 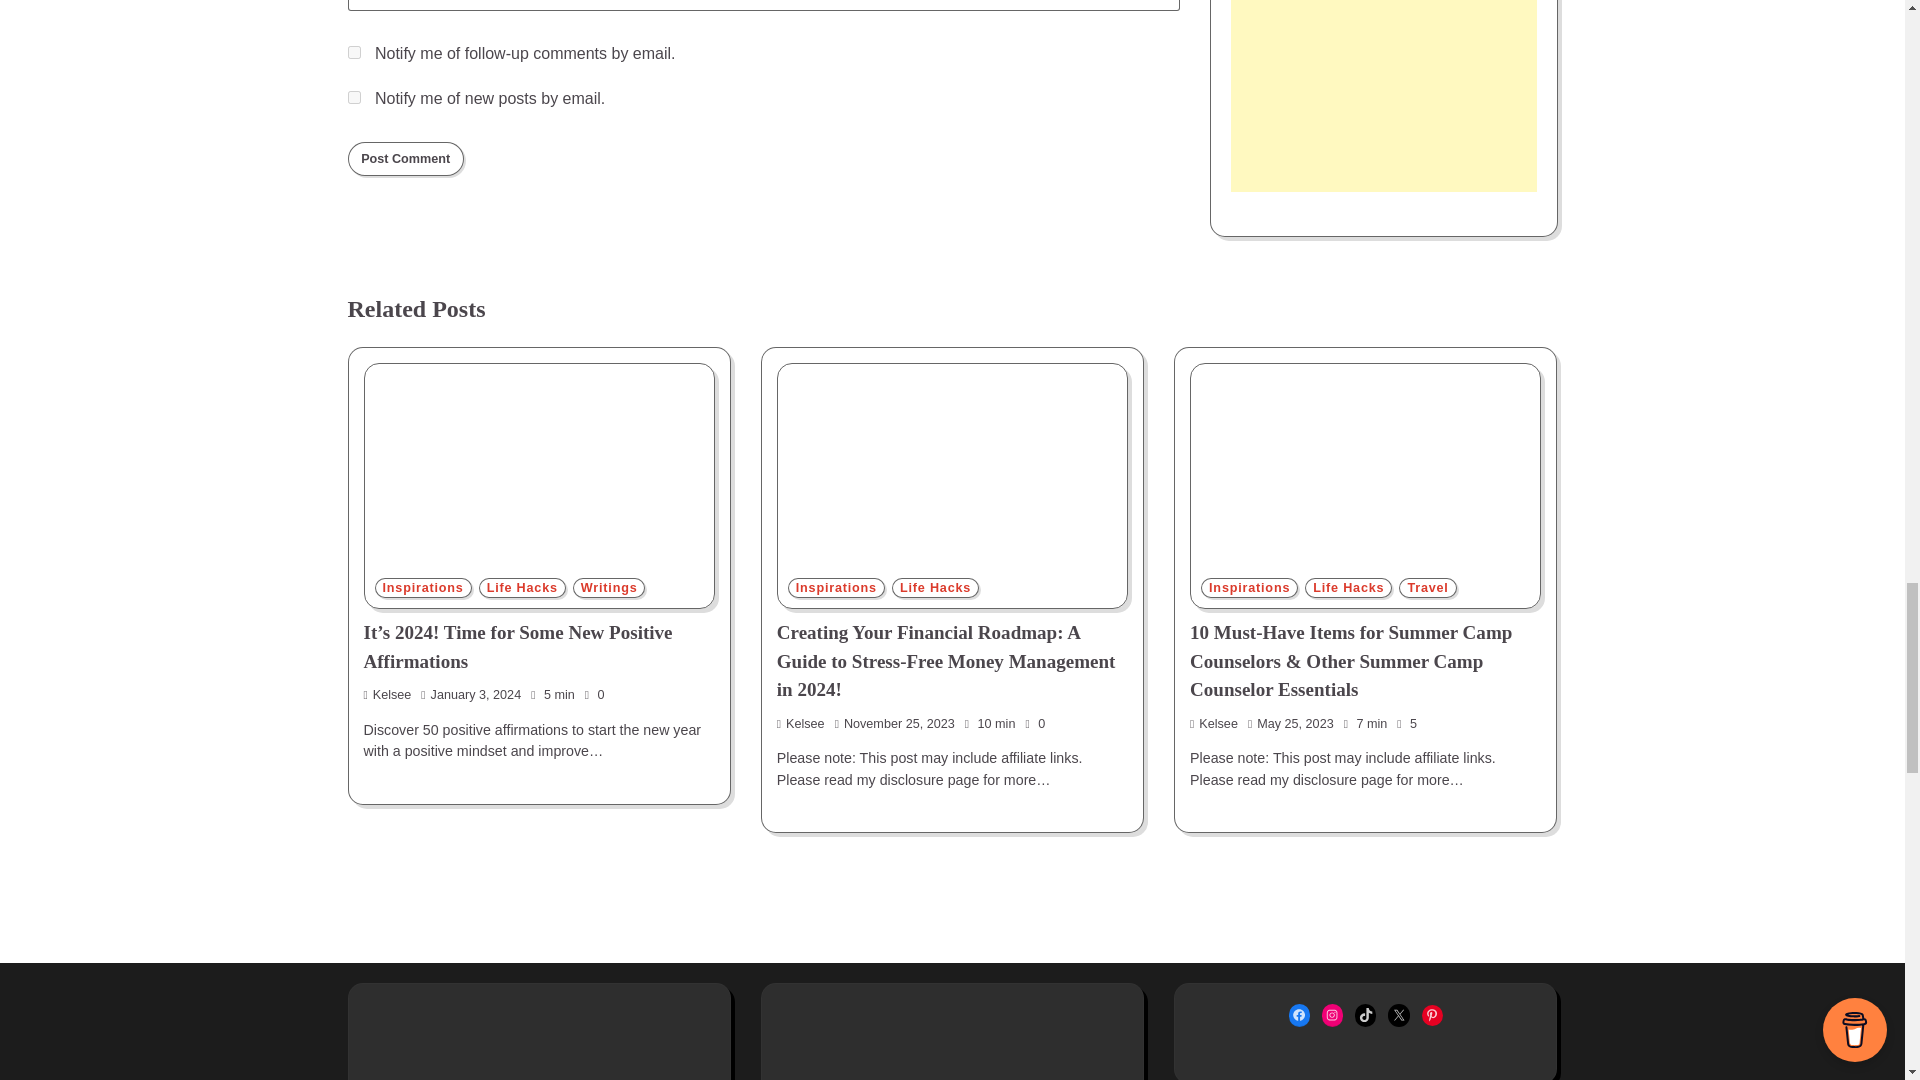 What do you see at coordinates (388, 694) in the screenshot?
I see `Kelsee` at bounding box center [388, 694].